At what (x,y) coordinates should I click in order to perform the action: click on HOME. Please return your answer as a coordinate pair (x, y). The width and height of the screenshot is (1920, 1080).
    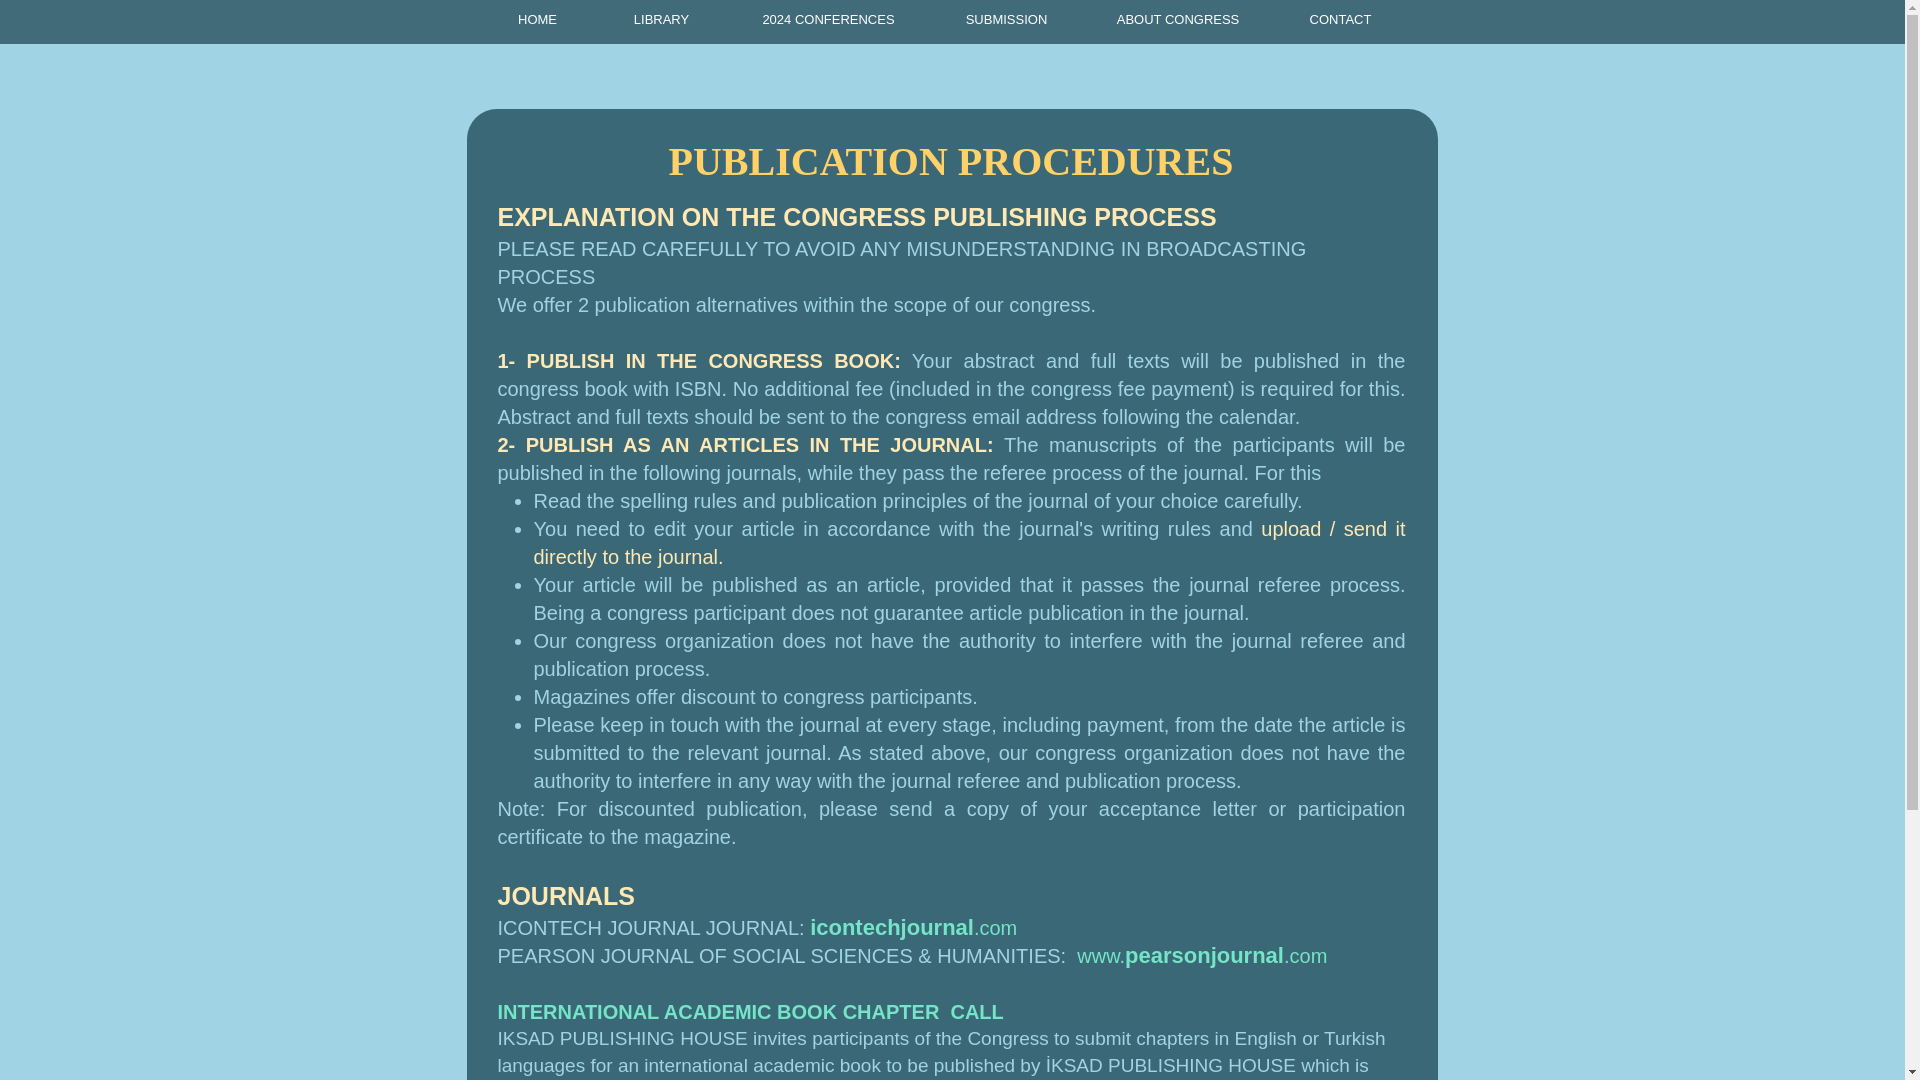
    Looking at the image, I should click on (538, 20).